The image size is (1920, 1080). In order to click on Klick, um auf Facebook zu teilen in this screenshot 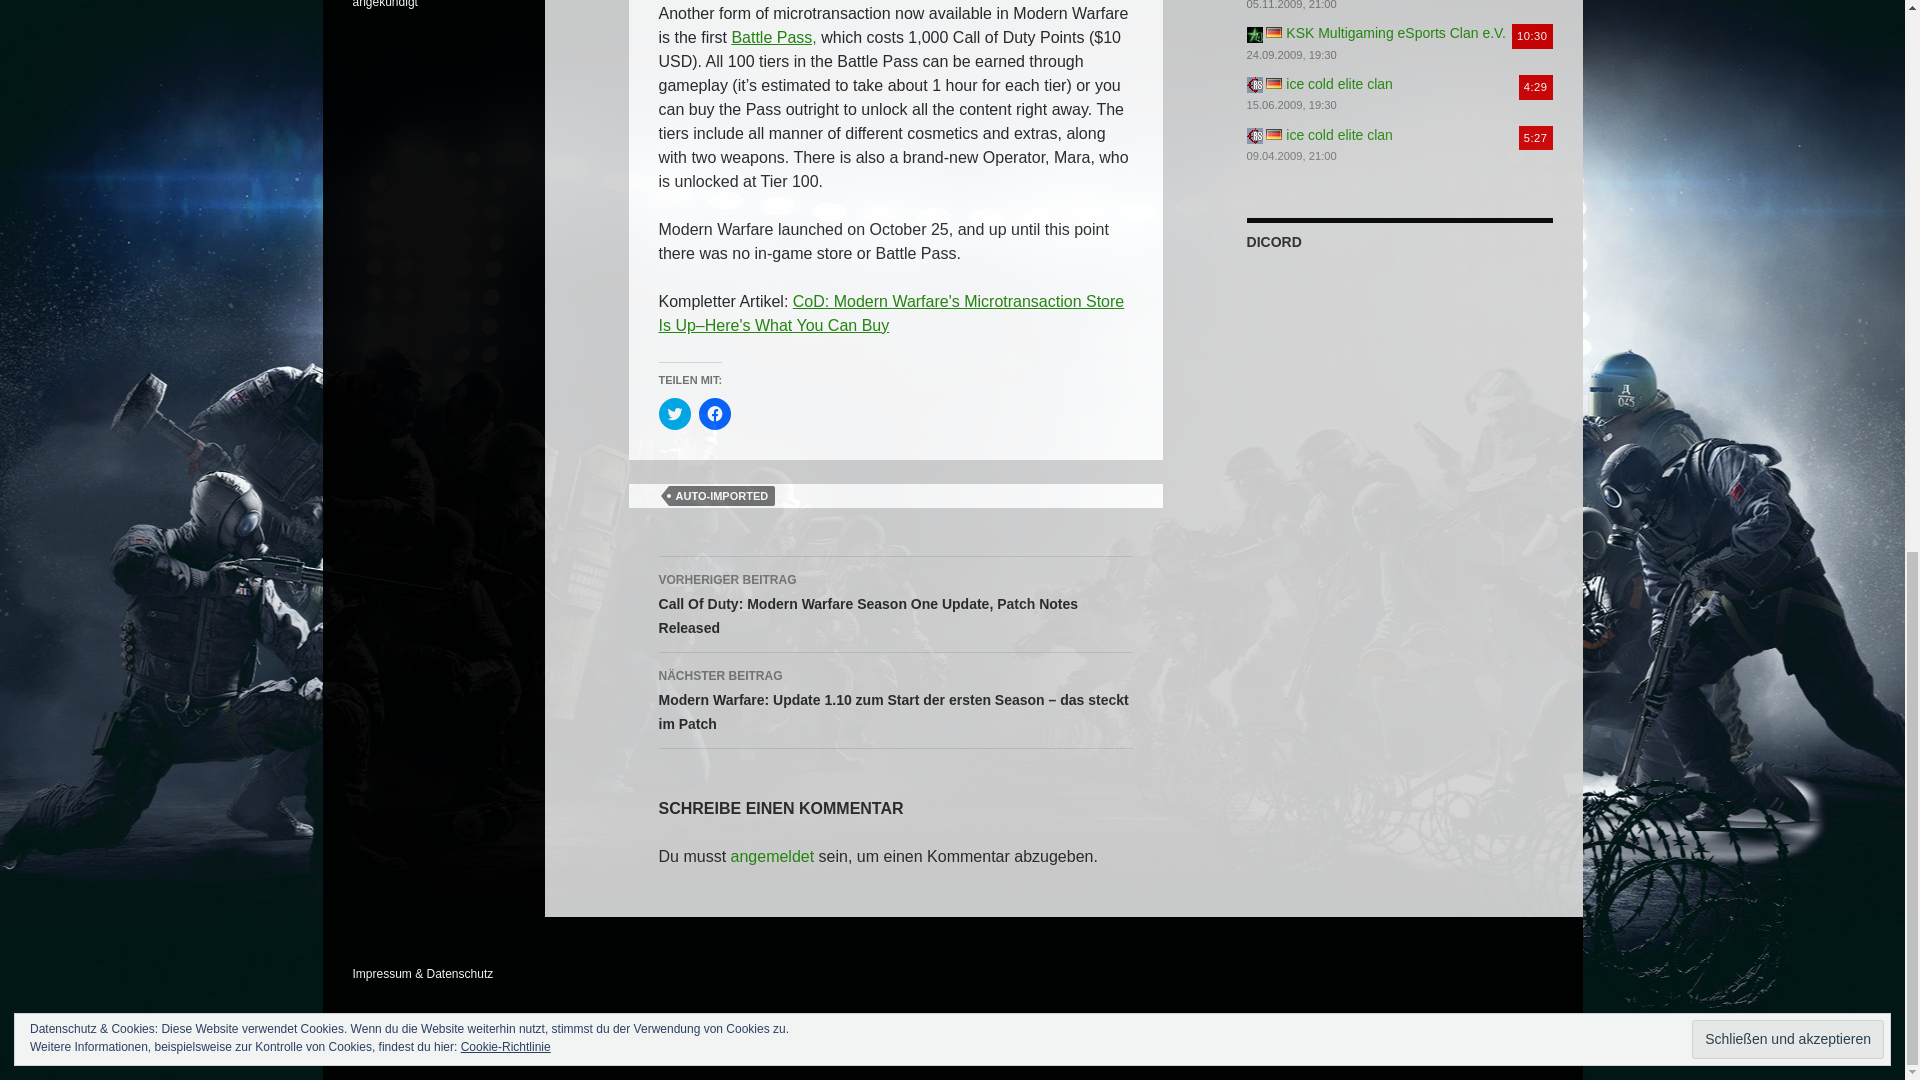, I will do `click(714, 414)`.